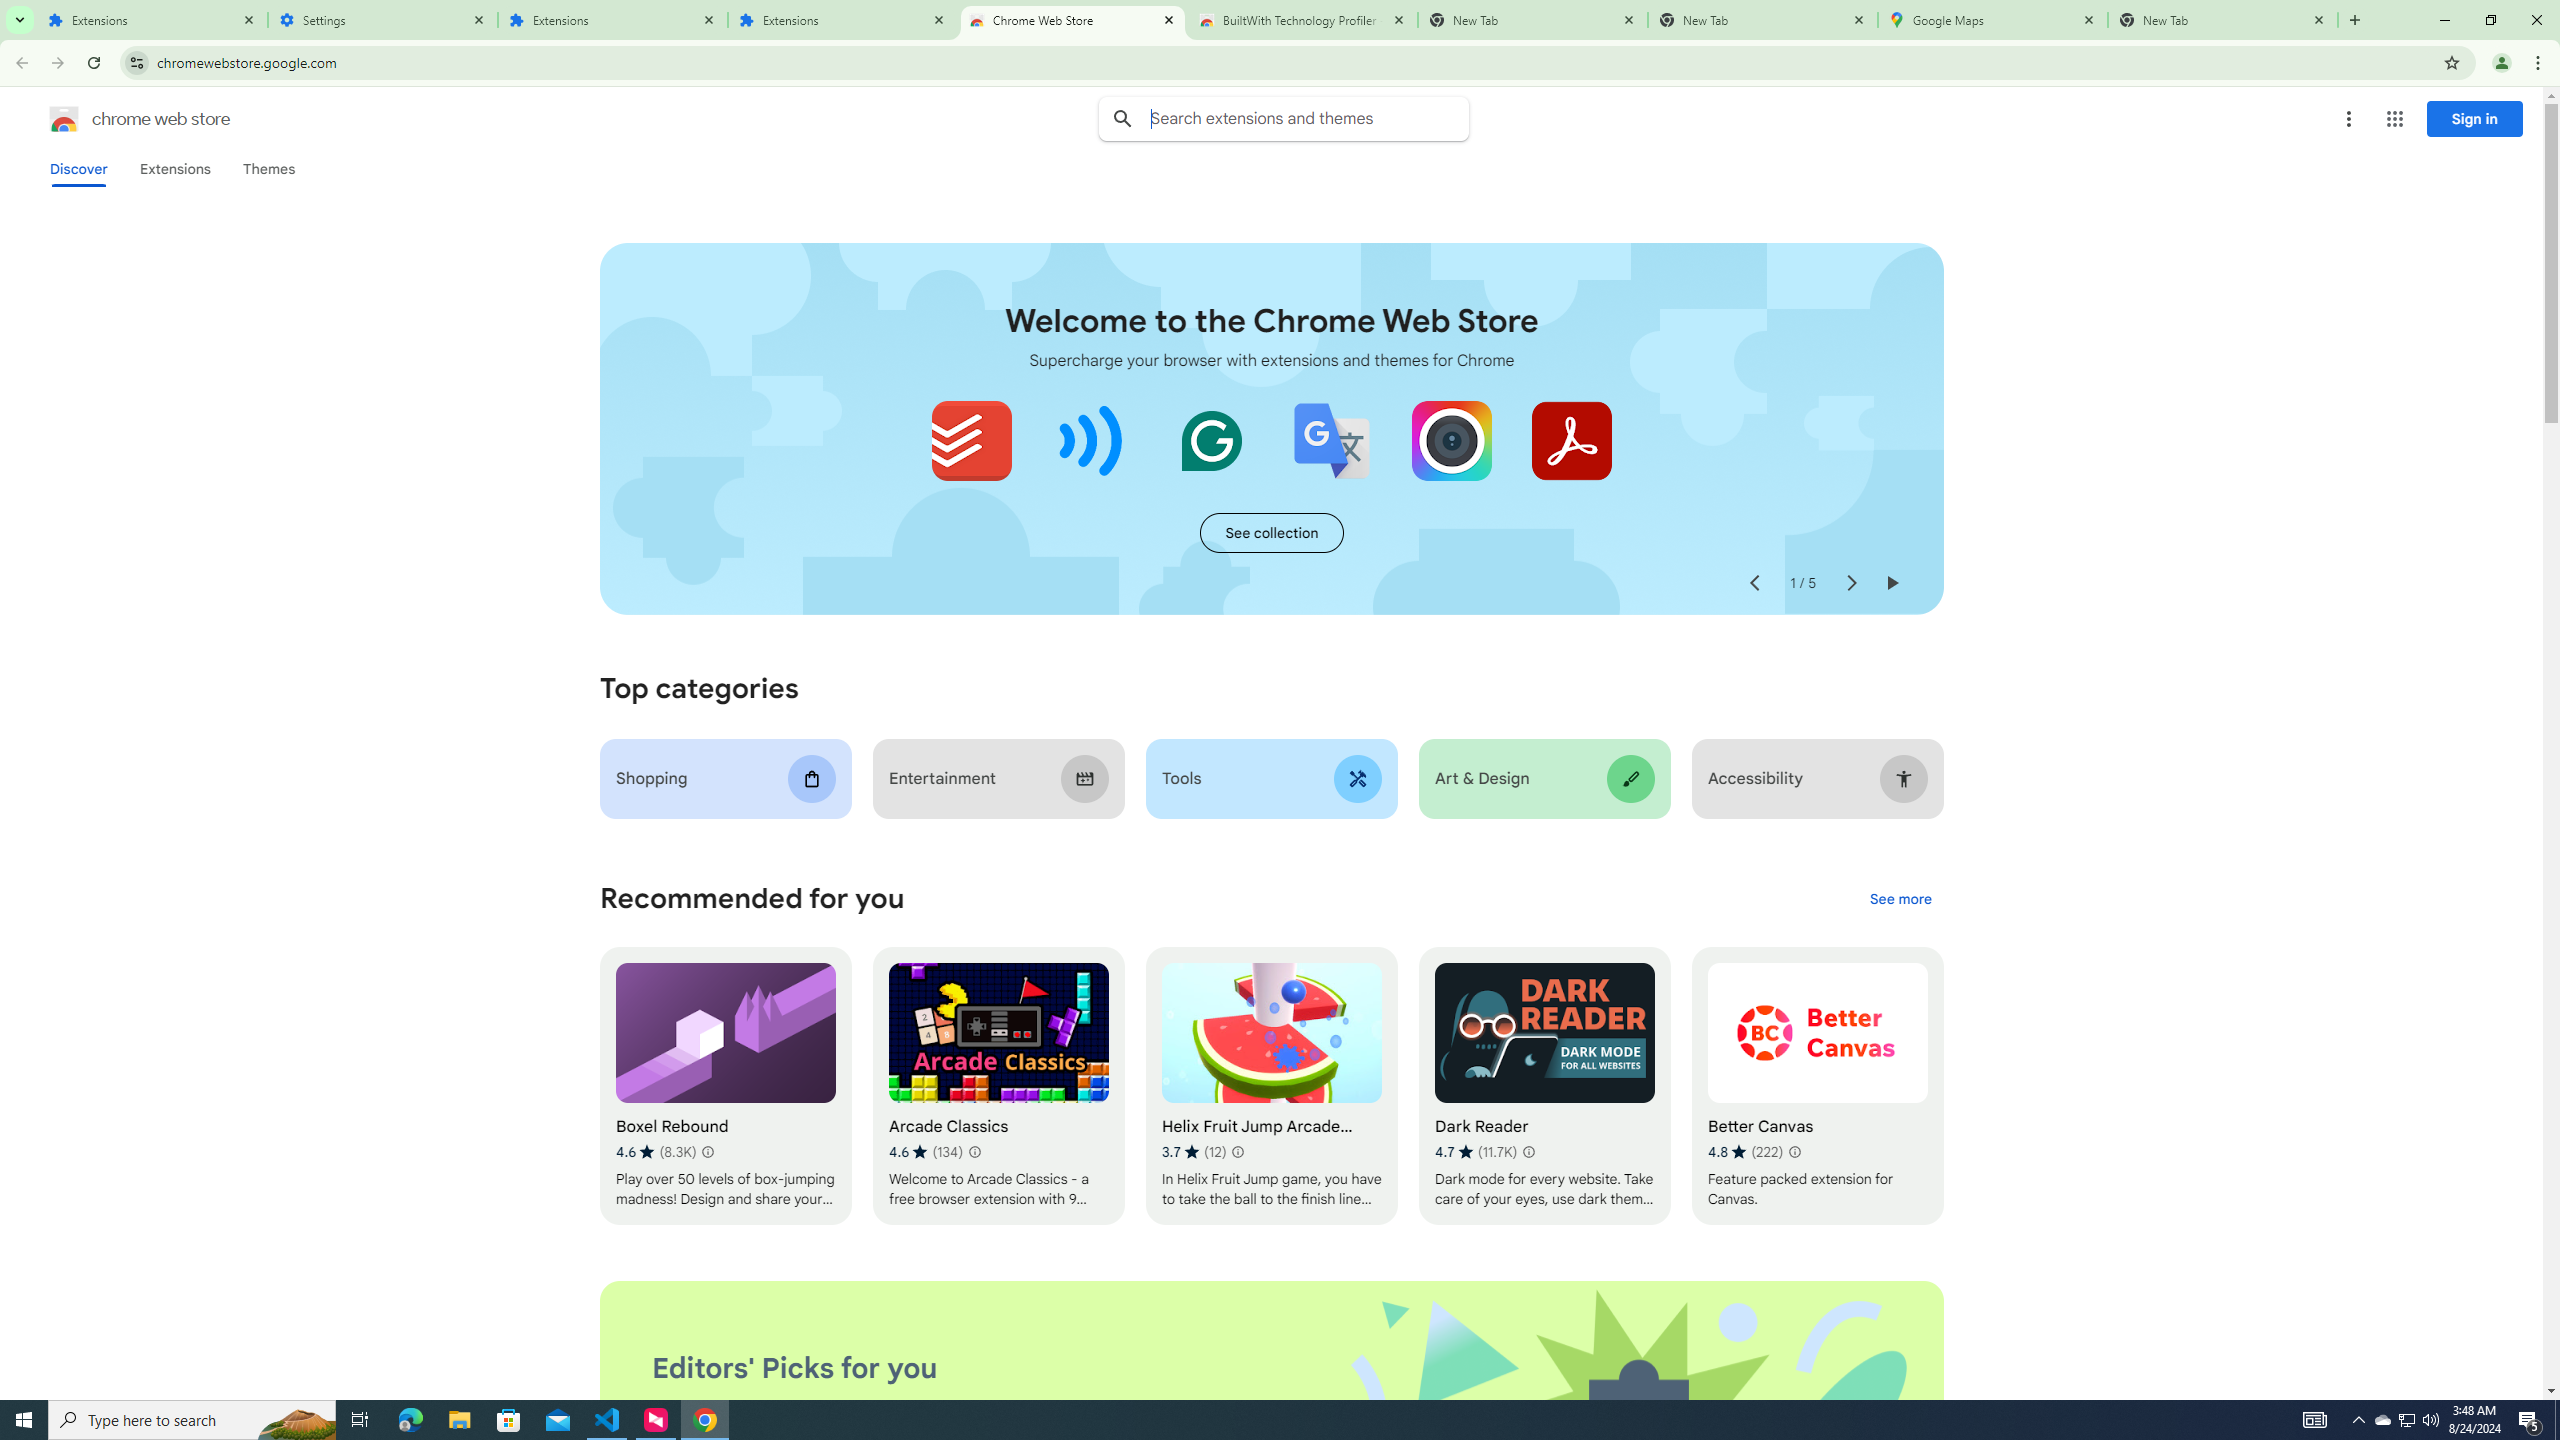 The width and height of the screenshot is (2560, 1440). Describe the element at coordinates (655, 1152) in the screenshot. I see `Average rating 4.6 out of 5 stars. 8.3K ratings.` at that location.